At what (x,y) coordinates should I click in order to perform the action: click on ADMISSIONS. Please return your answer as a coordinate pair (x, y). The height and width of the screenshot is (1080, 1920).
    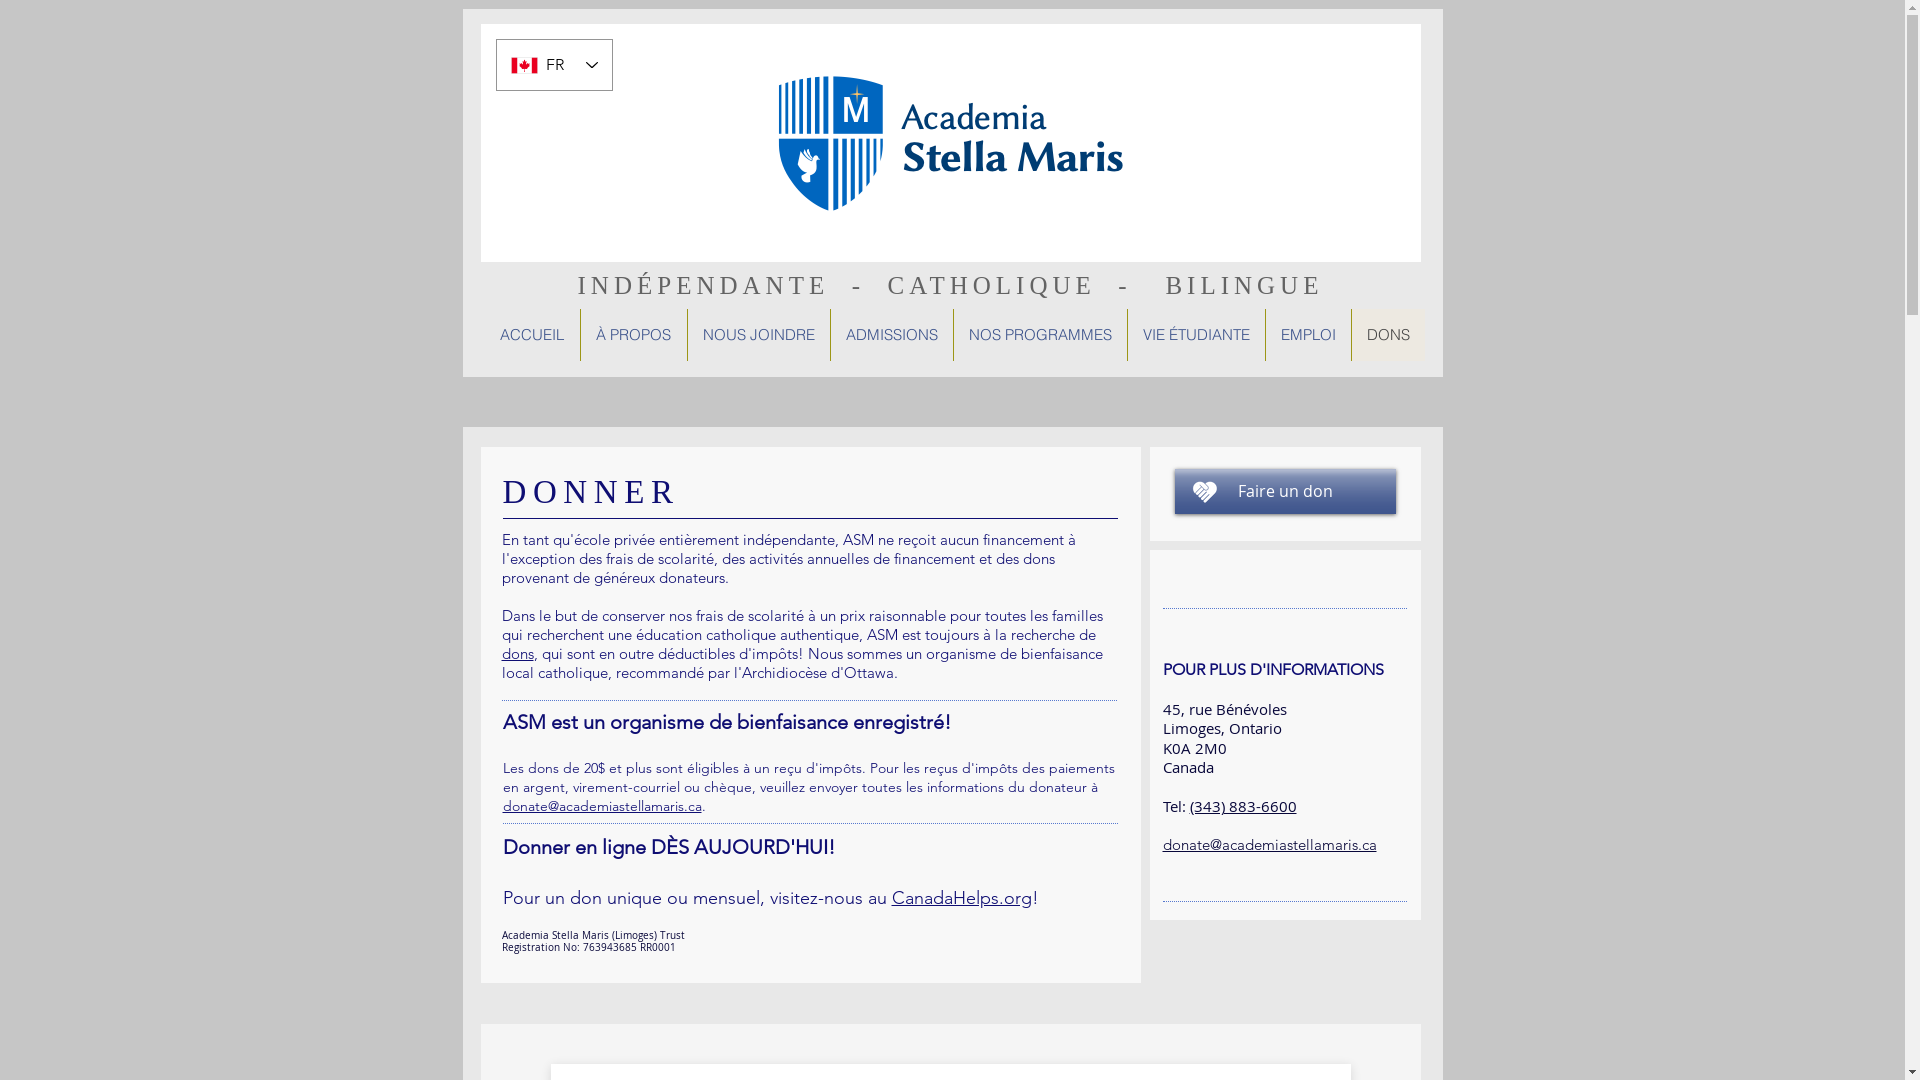
    Looking at the image, I should click on (892, 335).